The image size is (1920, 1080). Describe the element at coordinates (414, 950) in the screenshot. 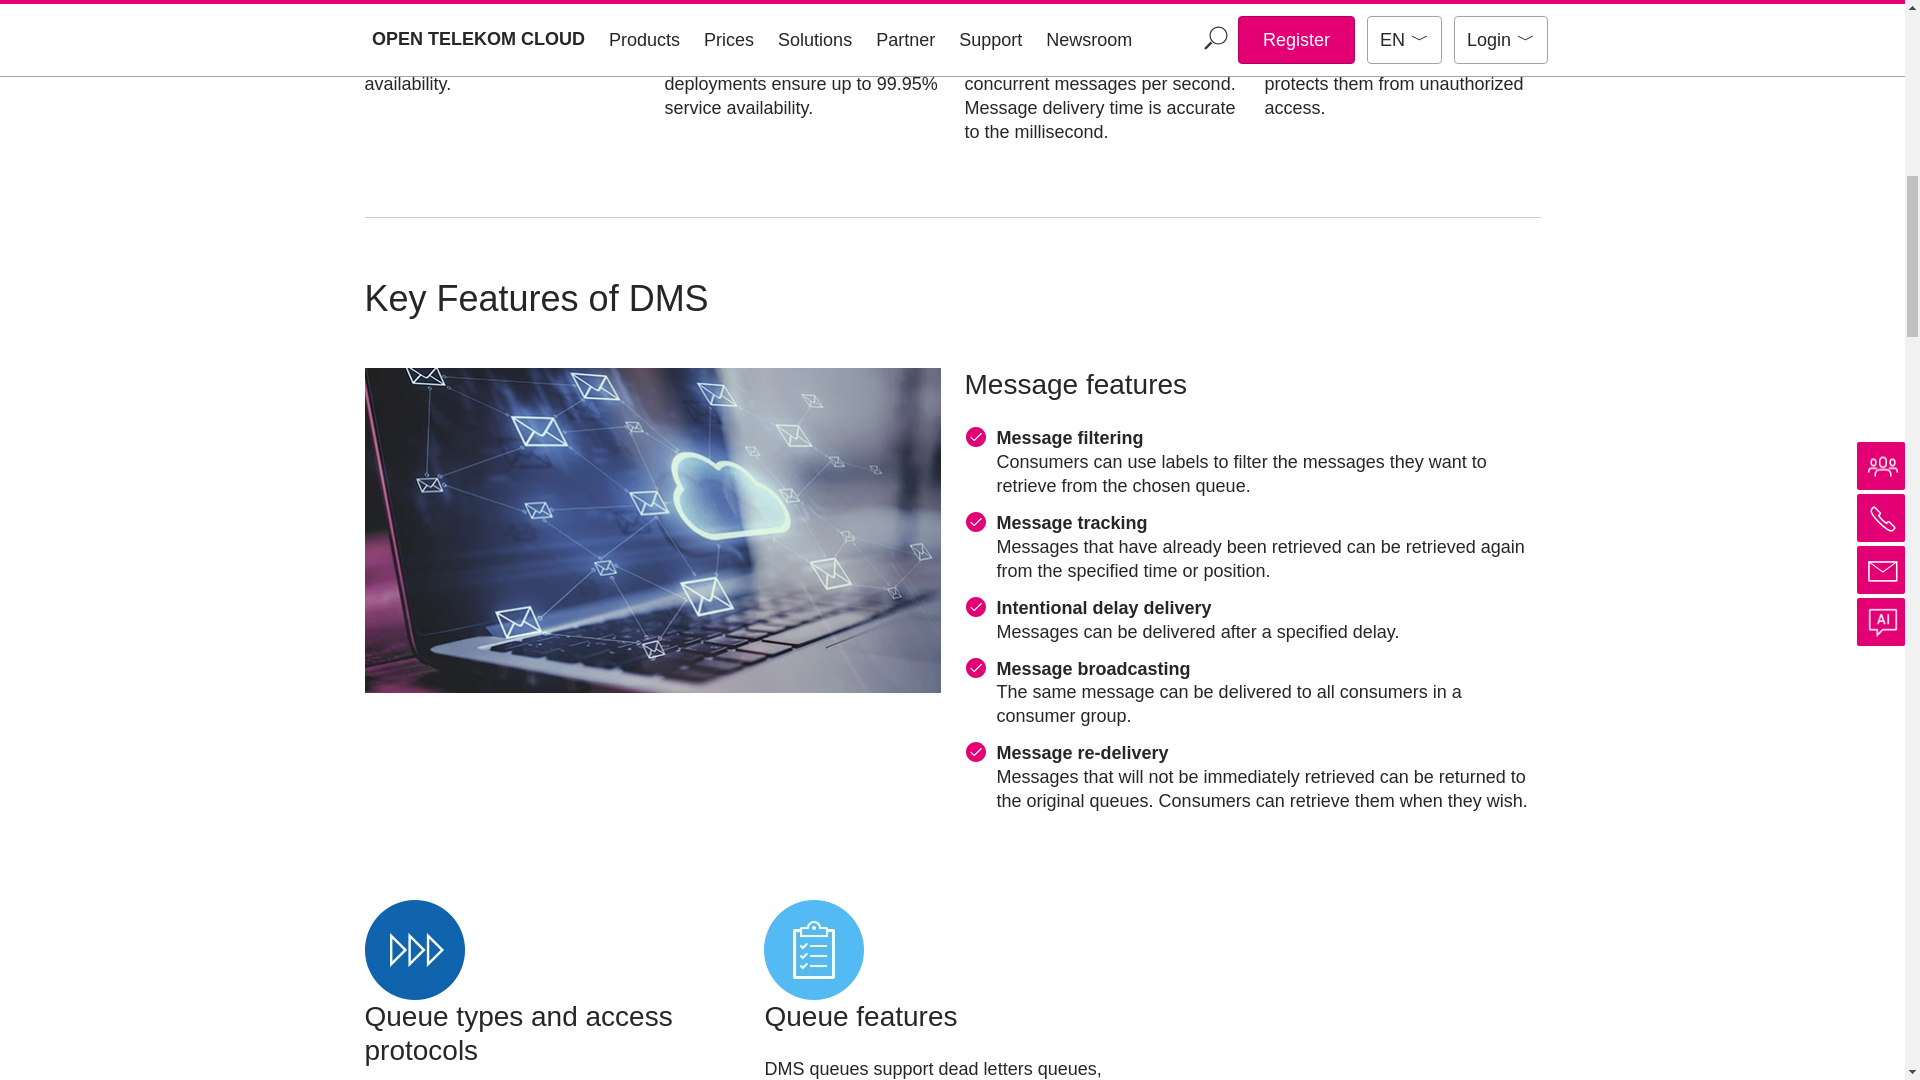

I see `Queue types and access protocols` at that location.